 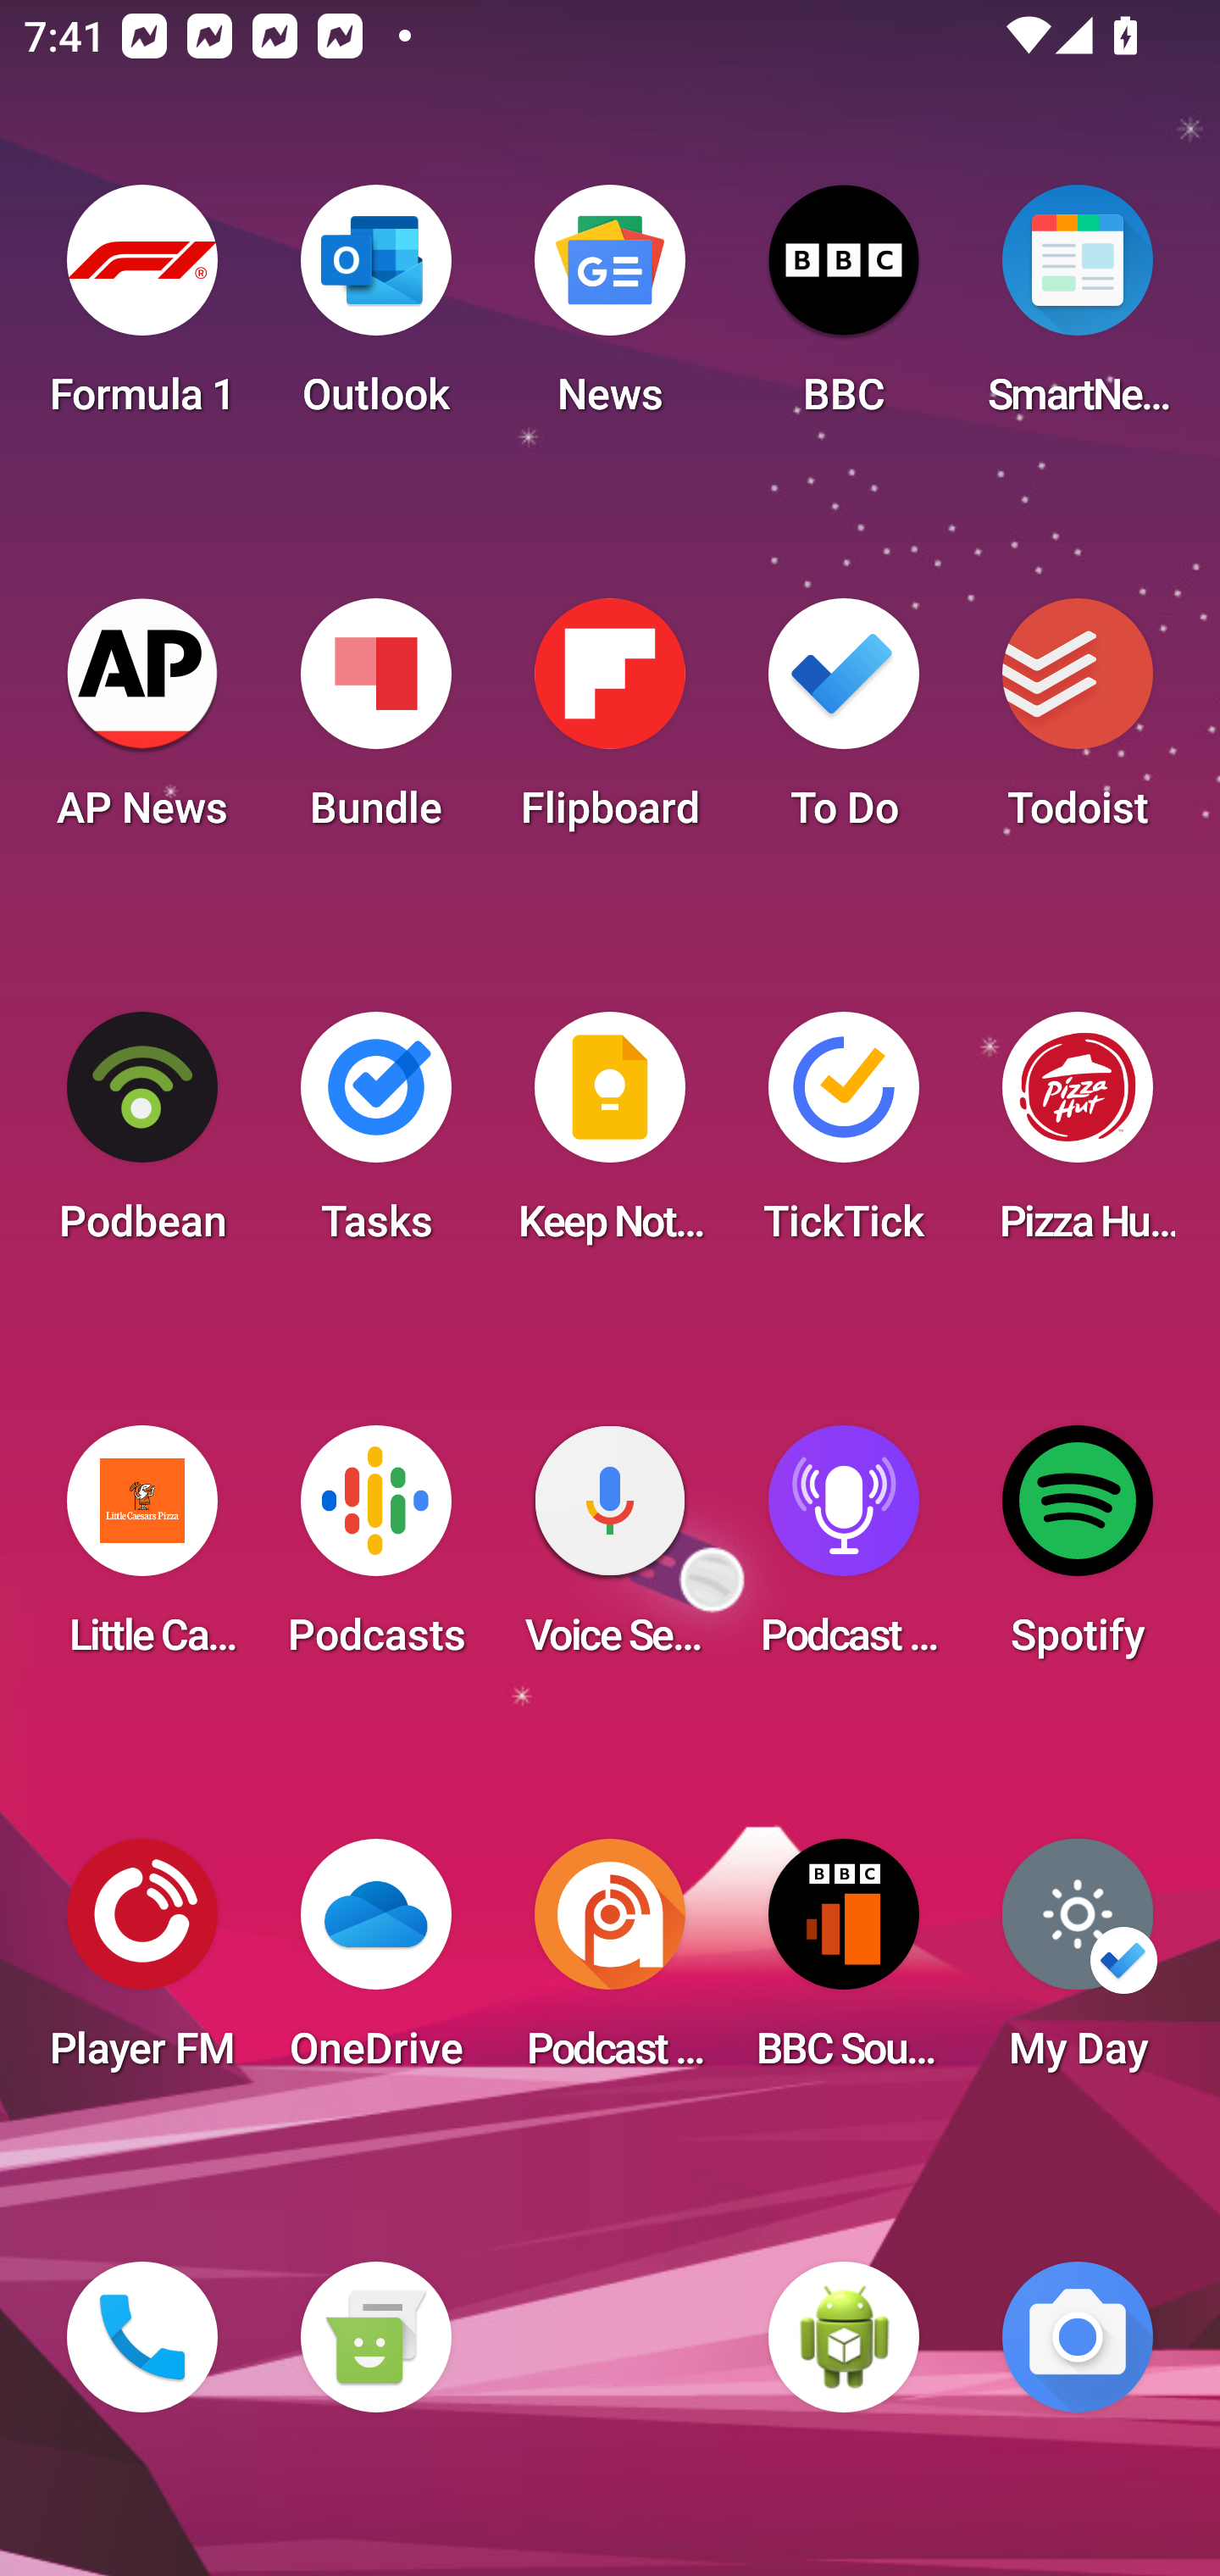 I want to click on Pizza Hut HK & Macau, so click(x=1078, y=1137).